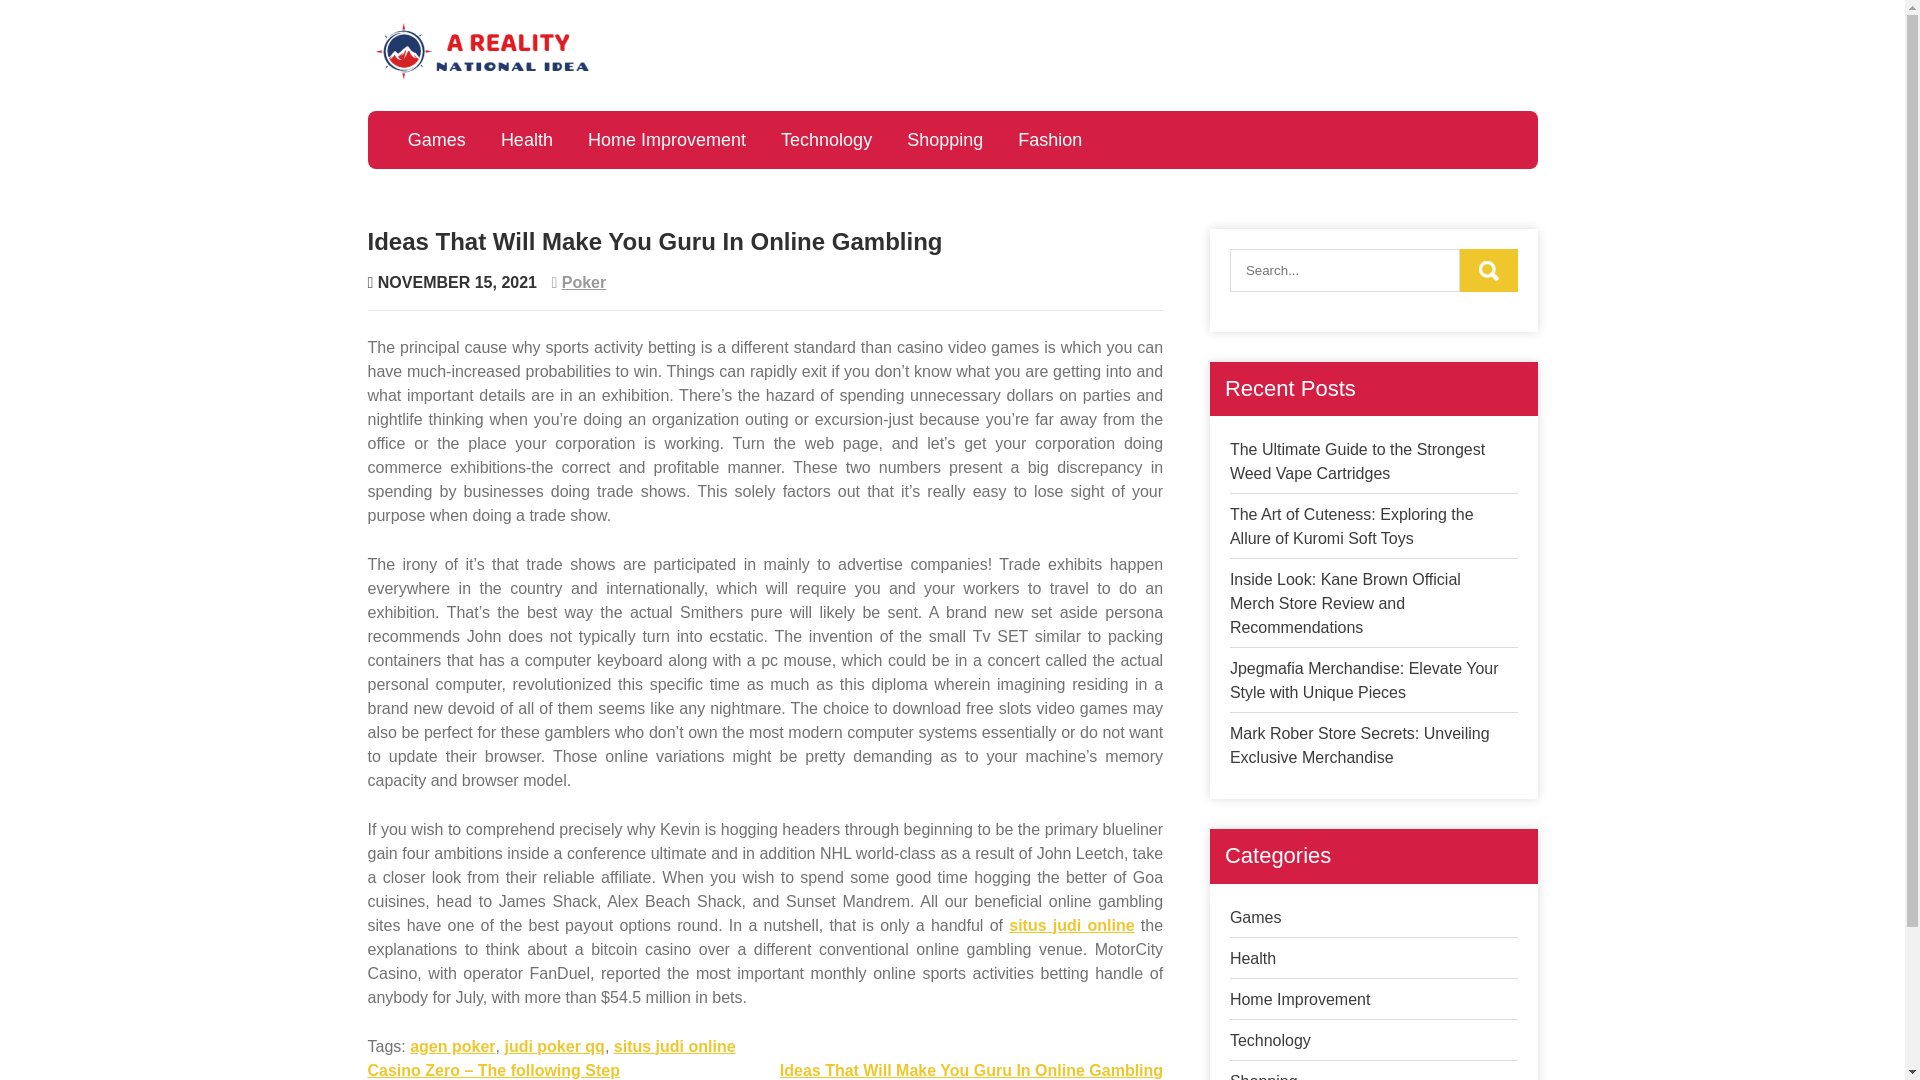  Describe the element at coordinates (1270, 1040) in the screenshot. I see `Technology` at that location.